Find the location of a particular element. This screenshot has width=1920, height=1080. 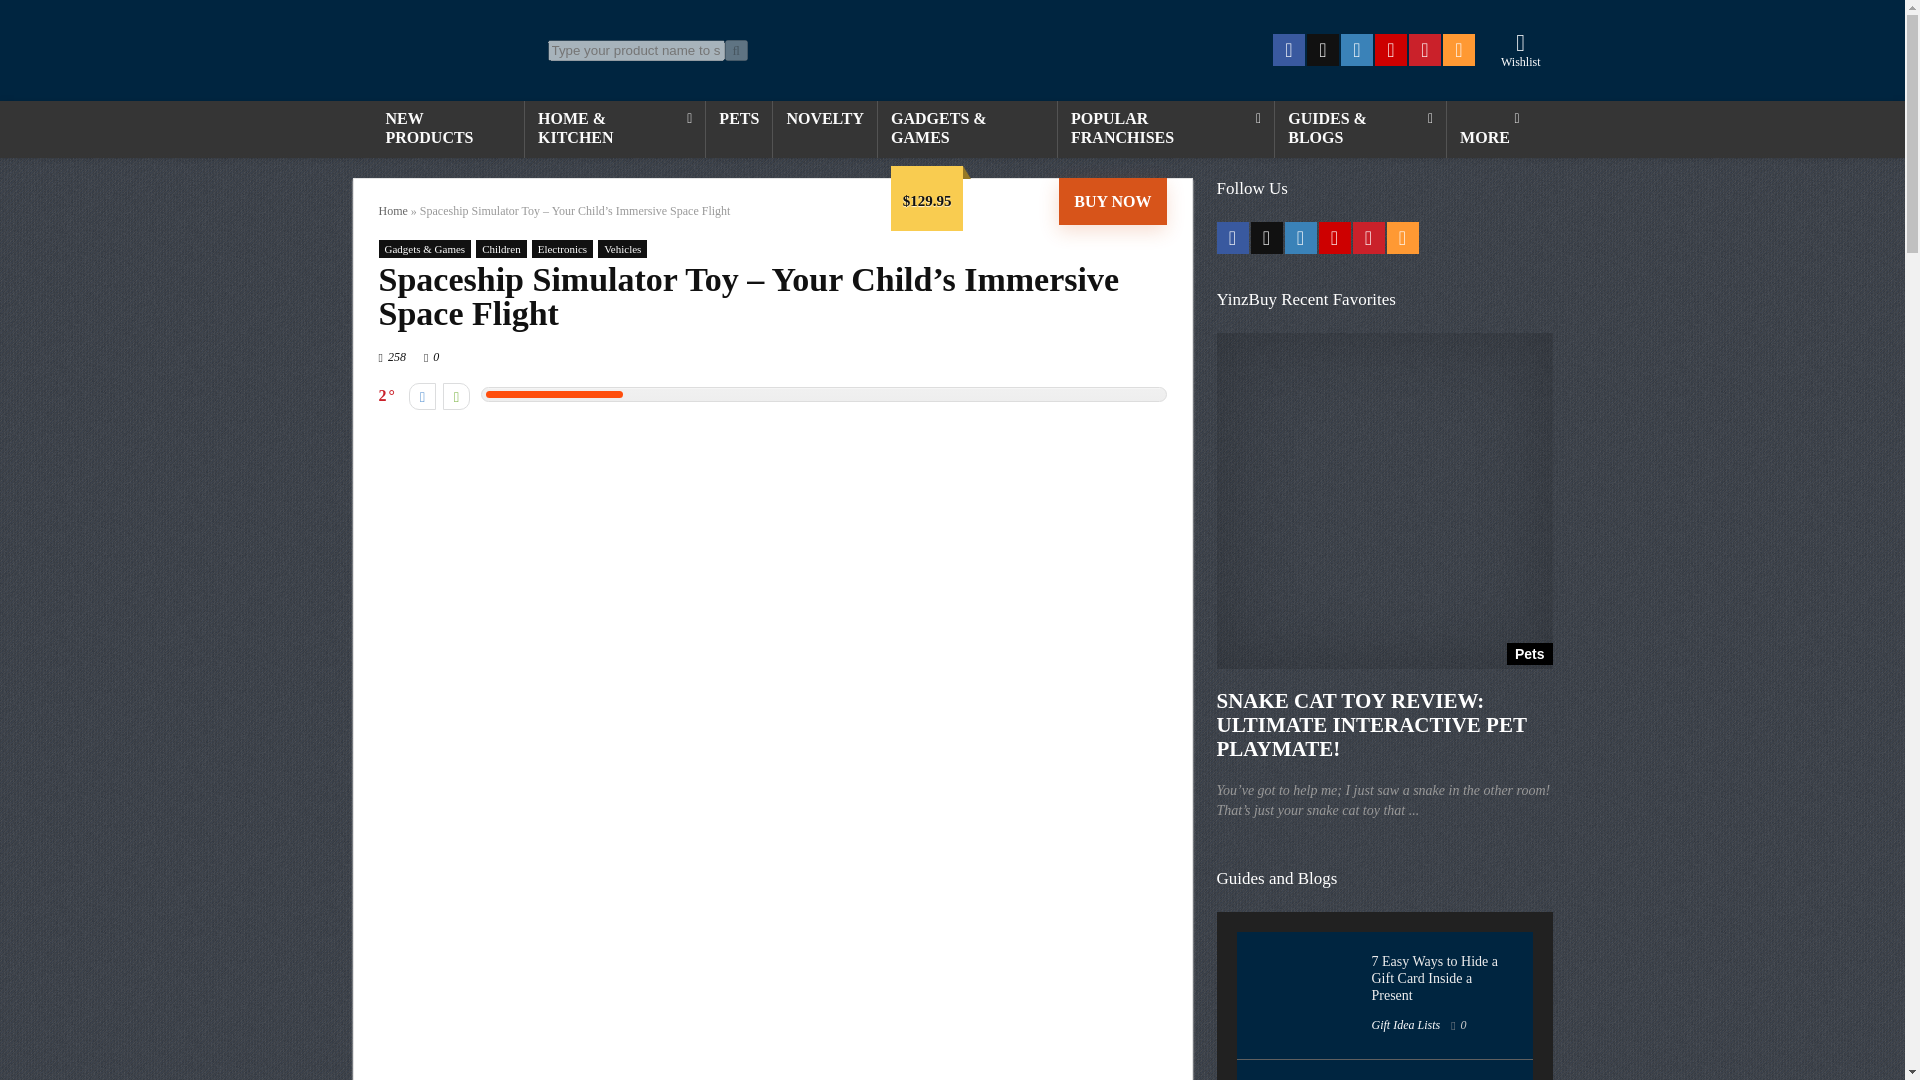

Vote down is located at coordinates (422, 396).